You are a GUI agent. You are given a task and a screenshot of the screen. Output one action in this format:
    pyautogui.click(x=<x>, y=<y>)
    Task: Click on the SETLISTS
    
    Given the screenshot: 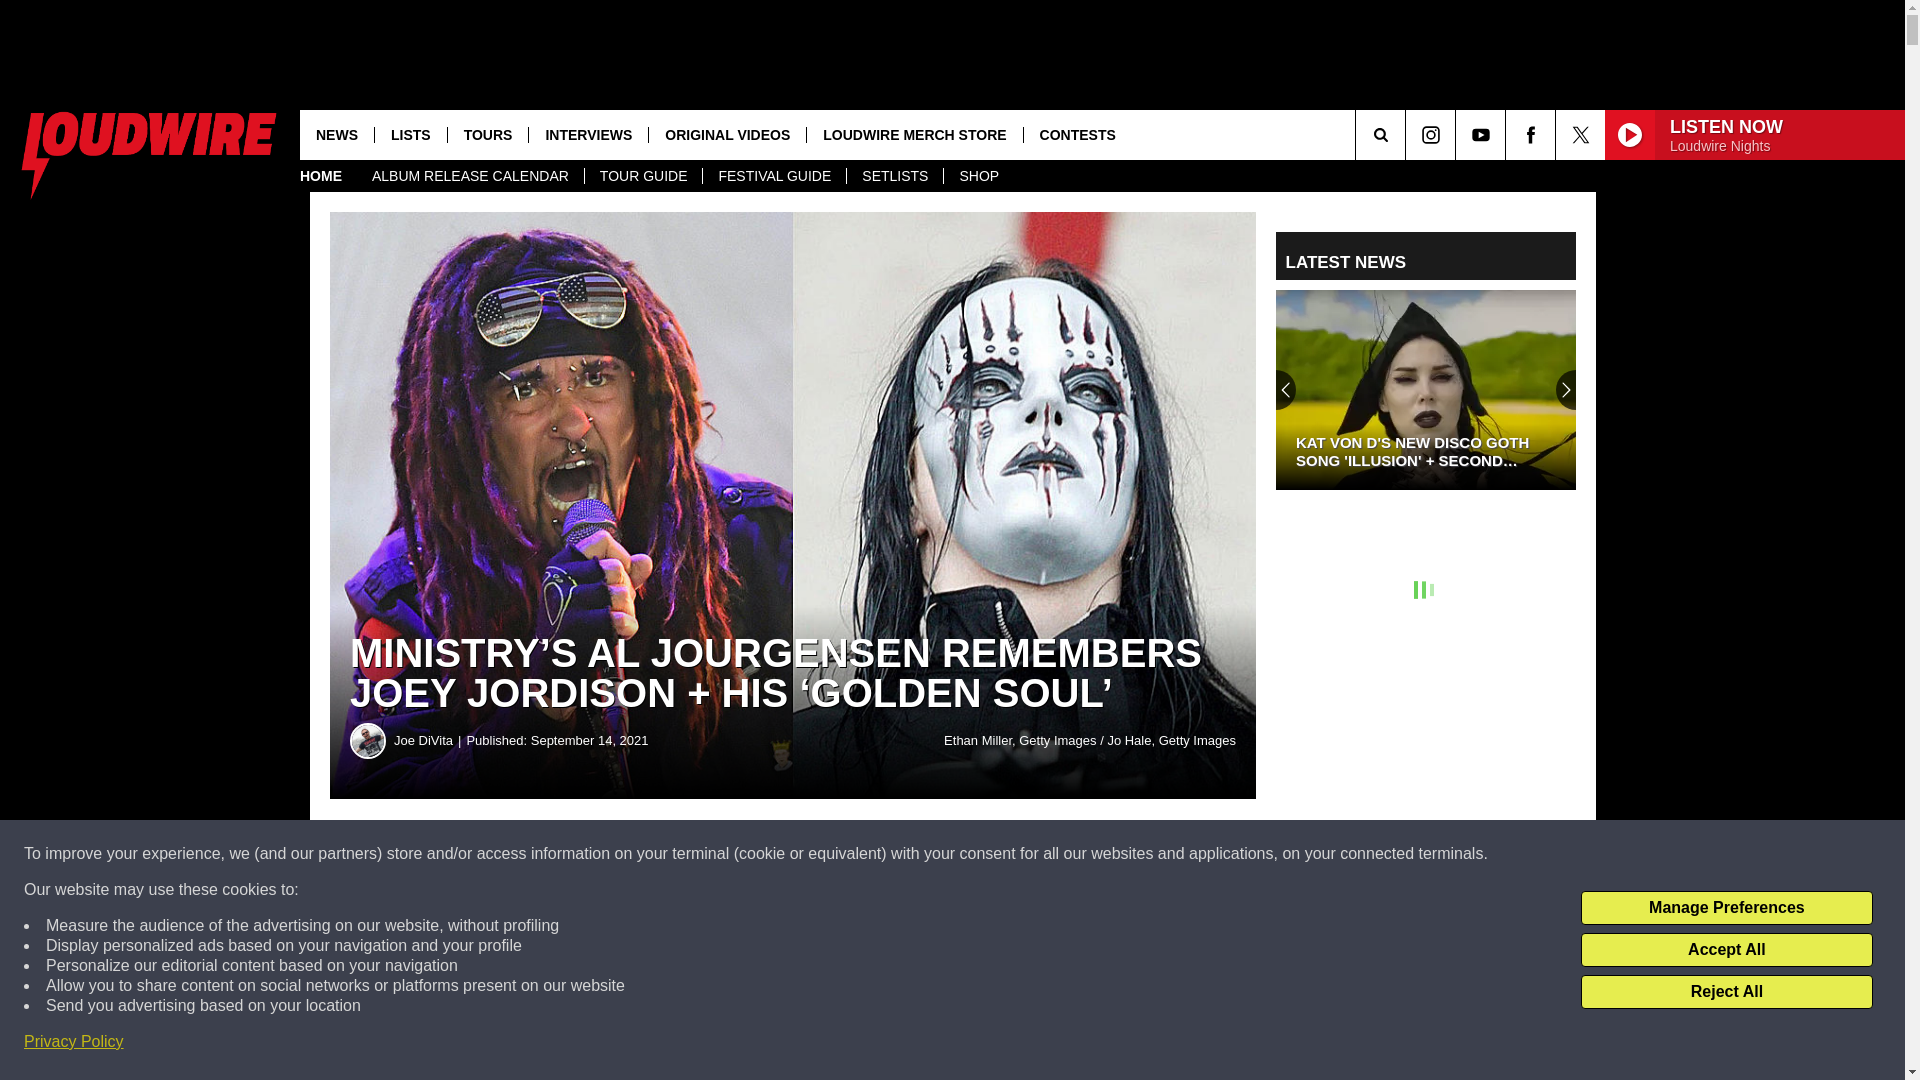 What is the action you would take?
    pyautogui.click(x=894, y=176)
    